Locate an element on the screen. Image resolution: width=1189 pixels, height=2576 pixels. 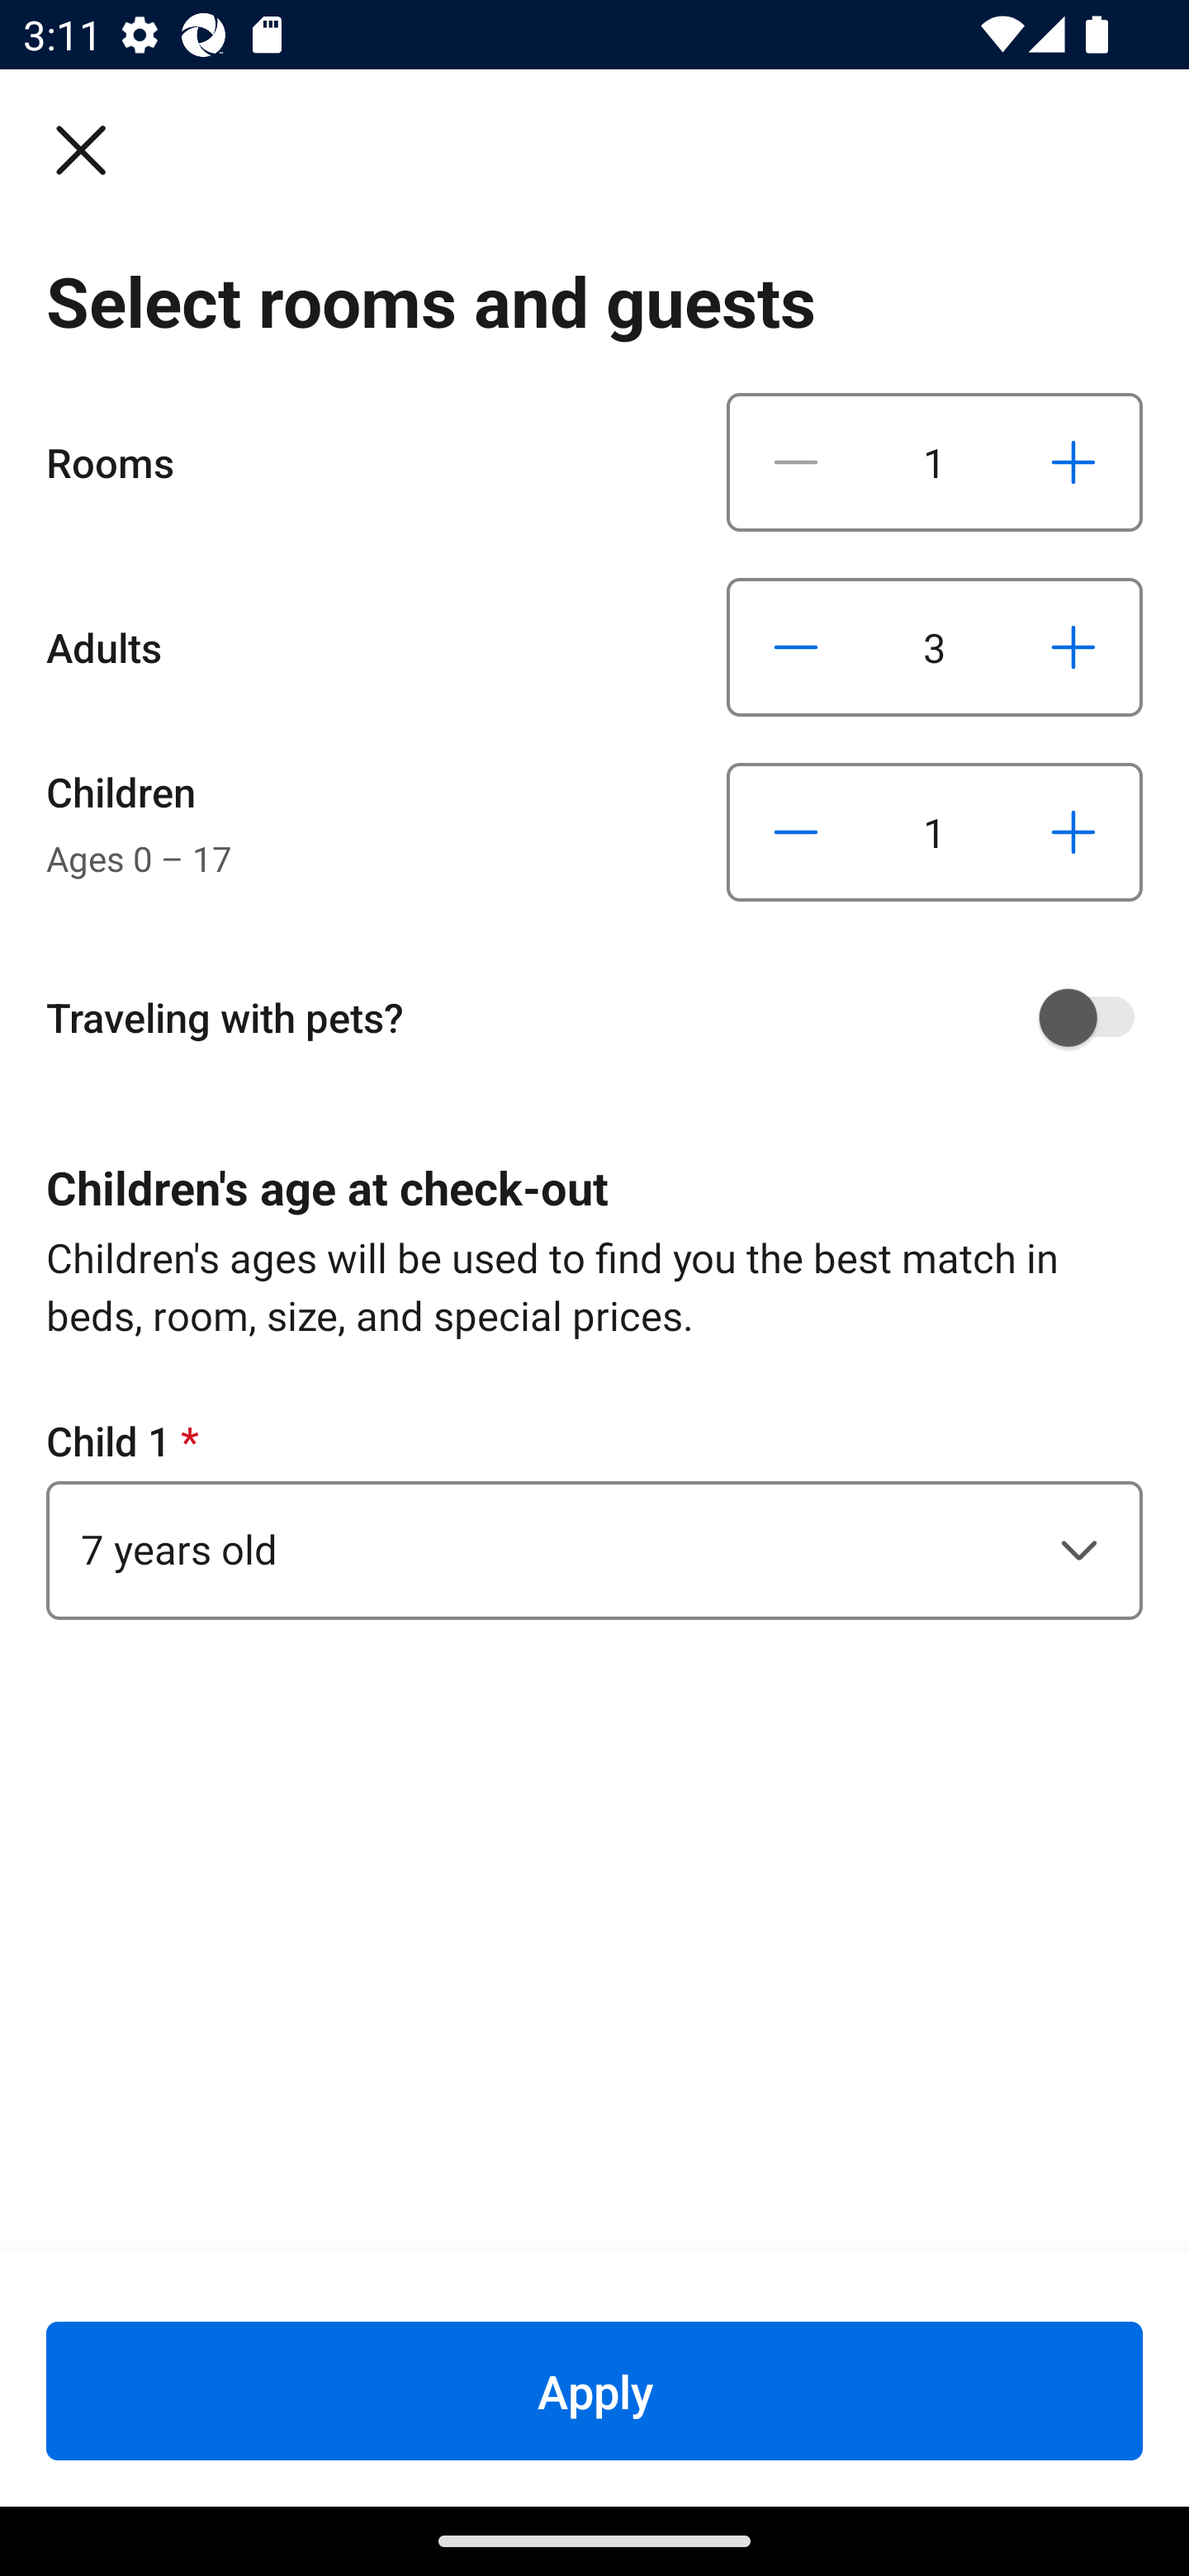
Traveling with pets? is located at coordinates (606, 1017).